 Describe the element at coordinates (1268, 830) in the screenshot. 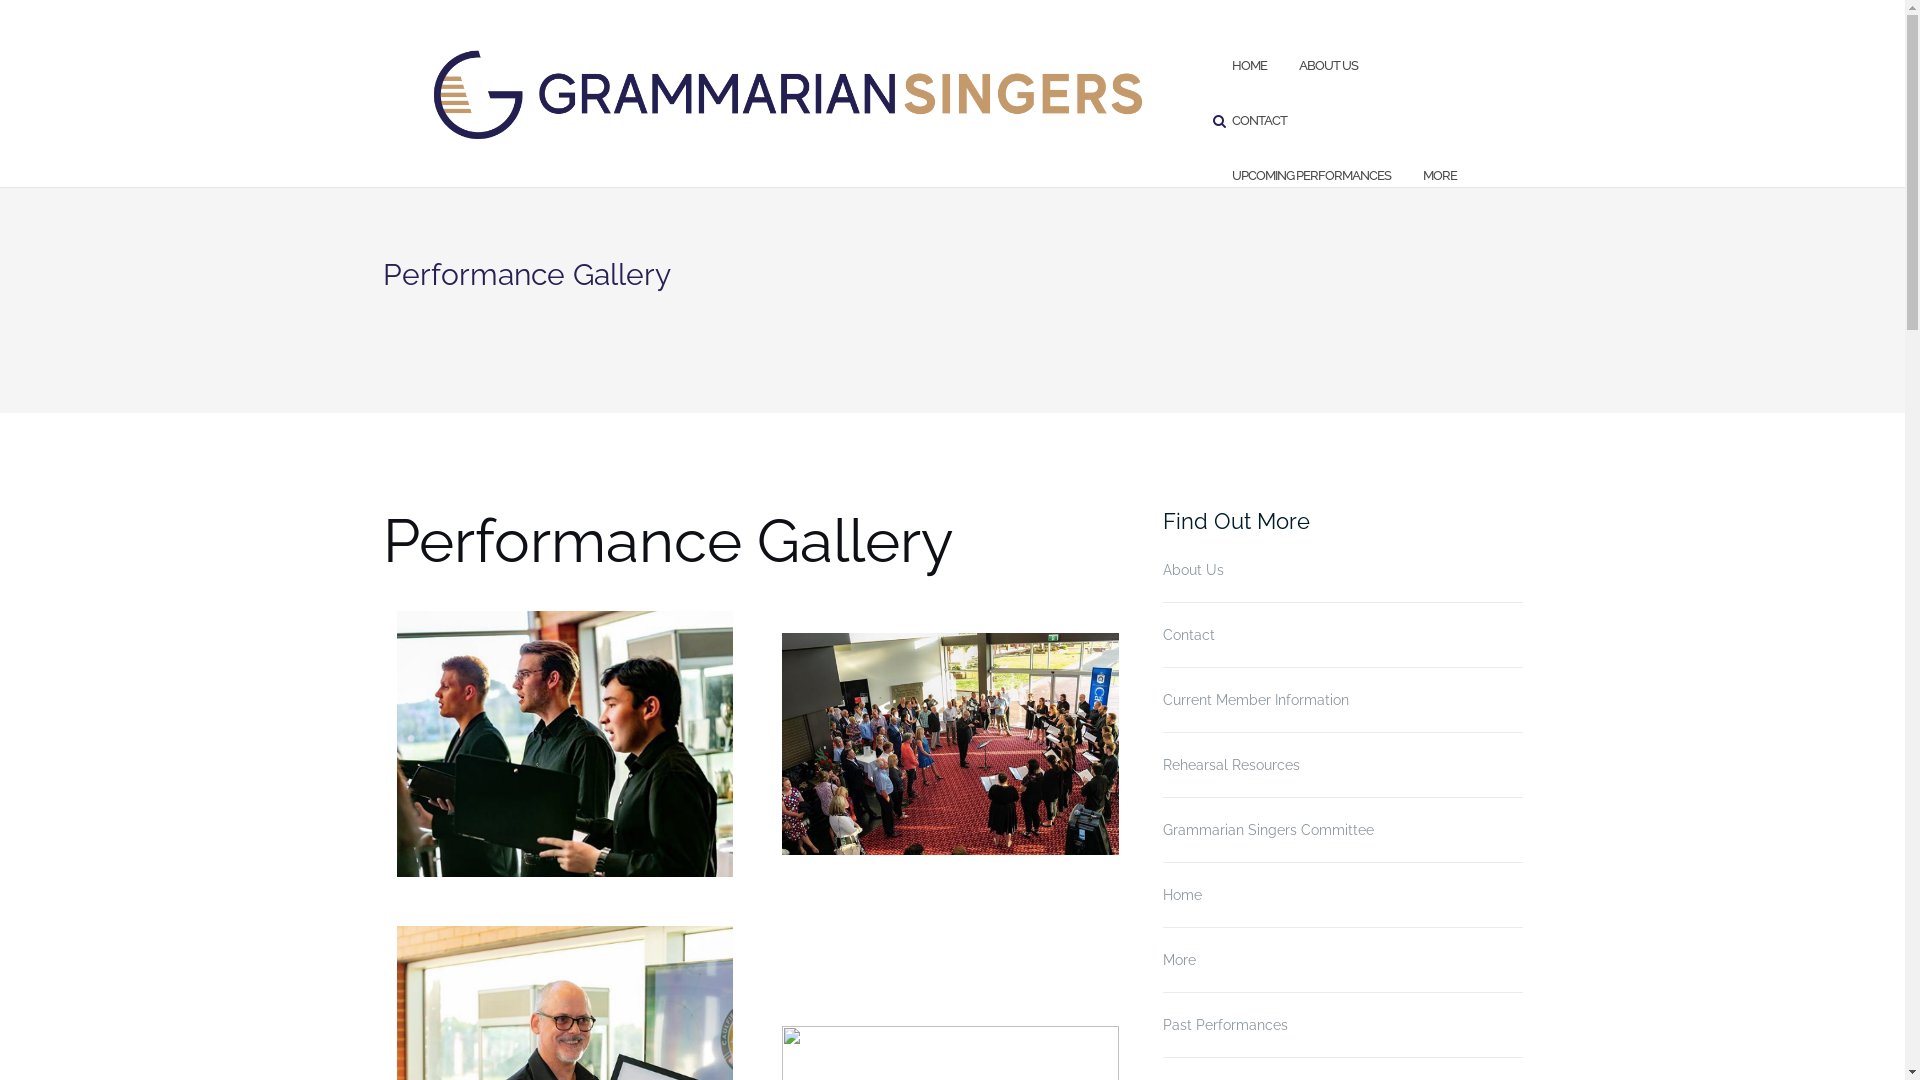

I see `Grammarian Singers Committee` at that location.